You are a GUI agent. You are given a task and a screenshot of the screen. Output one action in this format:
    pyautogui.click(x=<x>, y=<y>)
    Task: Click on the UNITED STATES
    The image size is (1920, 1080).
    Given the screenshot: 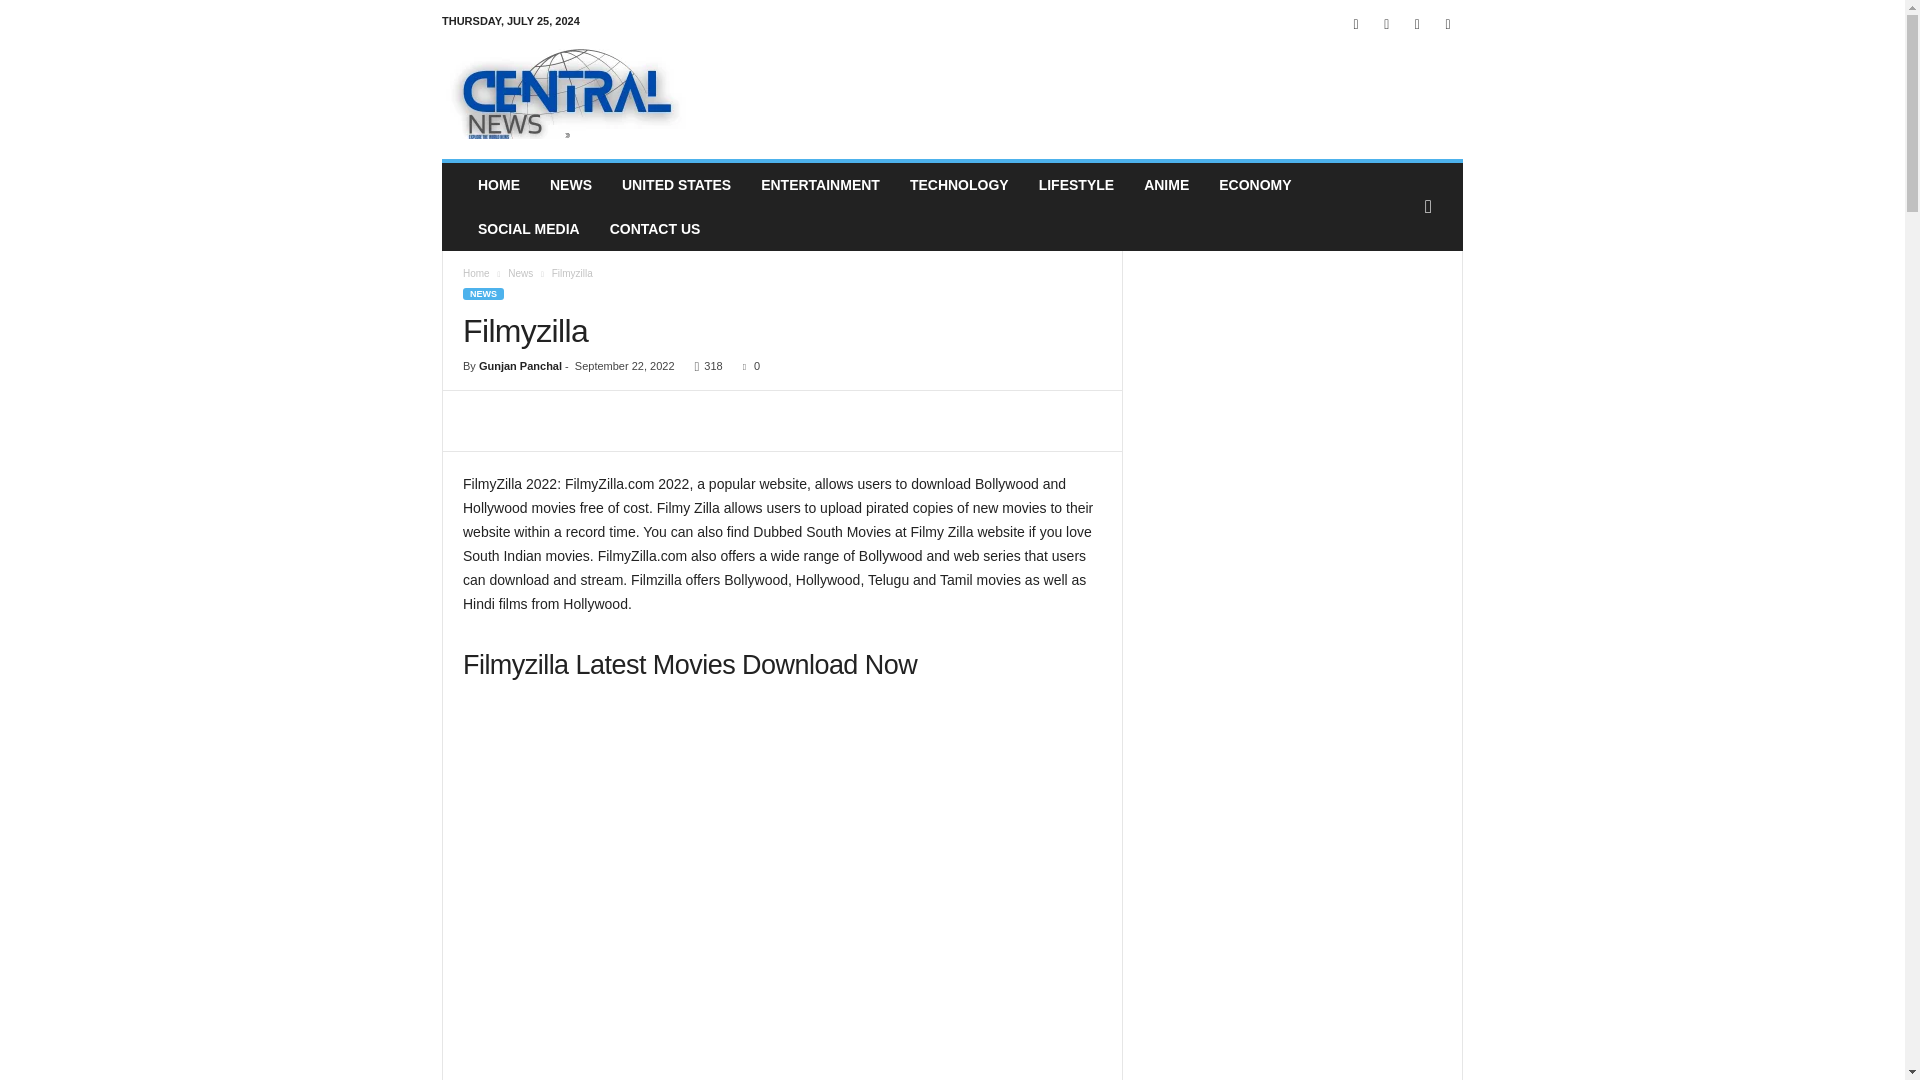 What is the action you would take?
    pyautogui.click(x=676, y=185)
    